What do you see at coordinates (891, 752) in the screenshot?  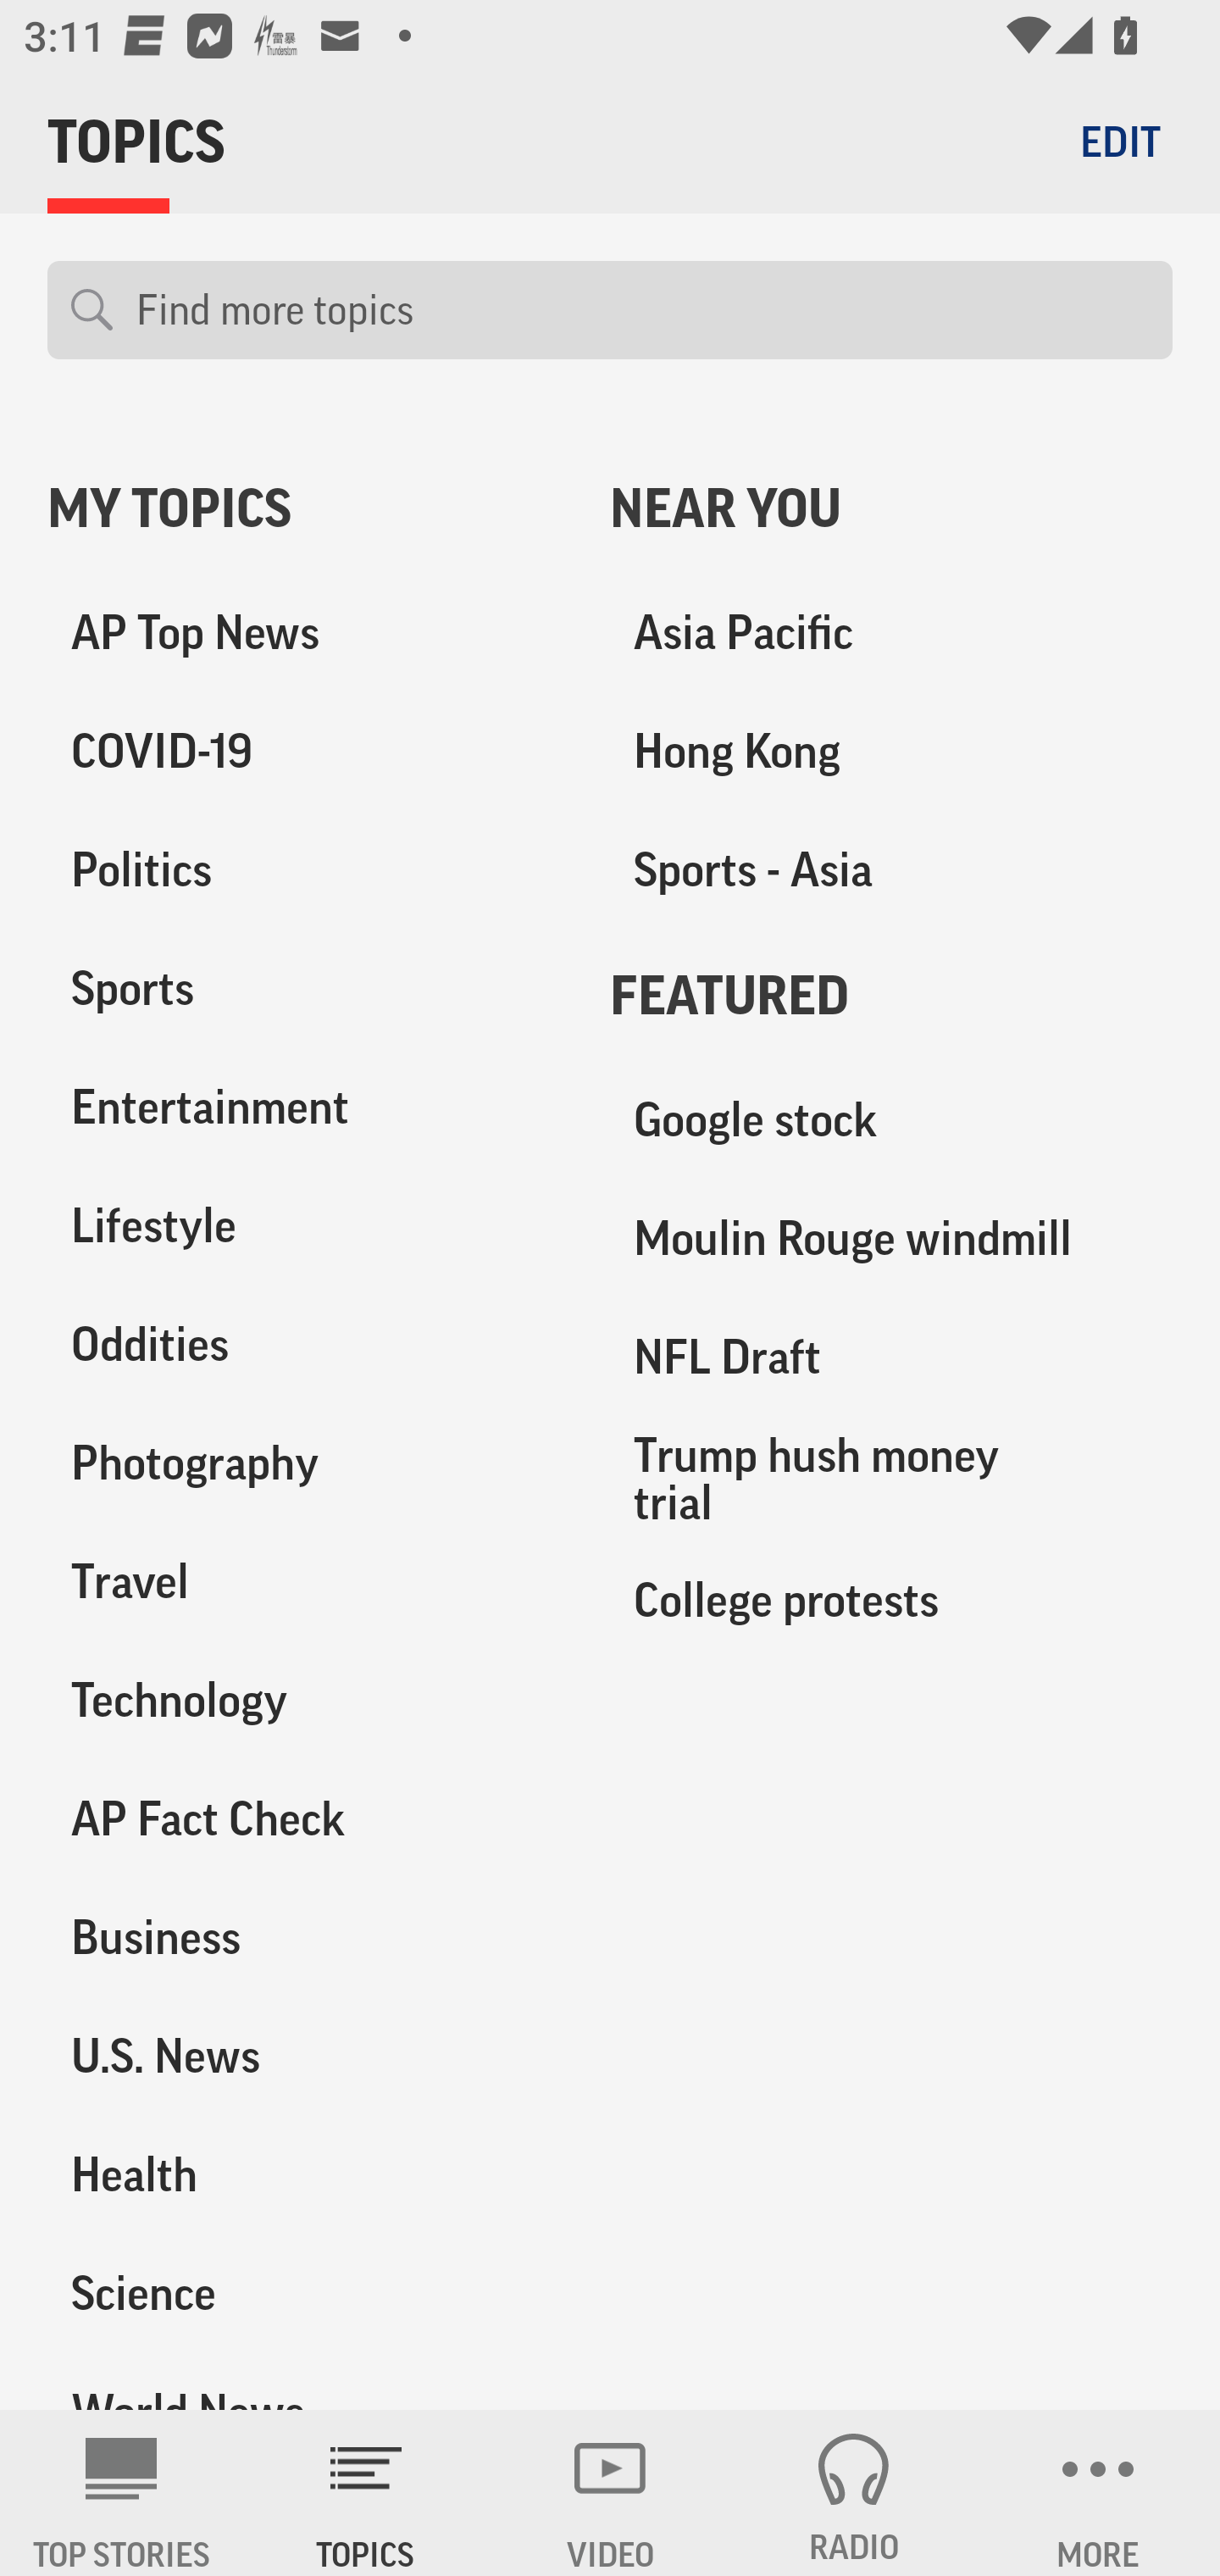 I see `Hong Kong` at bounding box center [891, 752].